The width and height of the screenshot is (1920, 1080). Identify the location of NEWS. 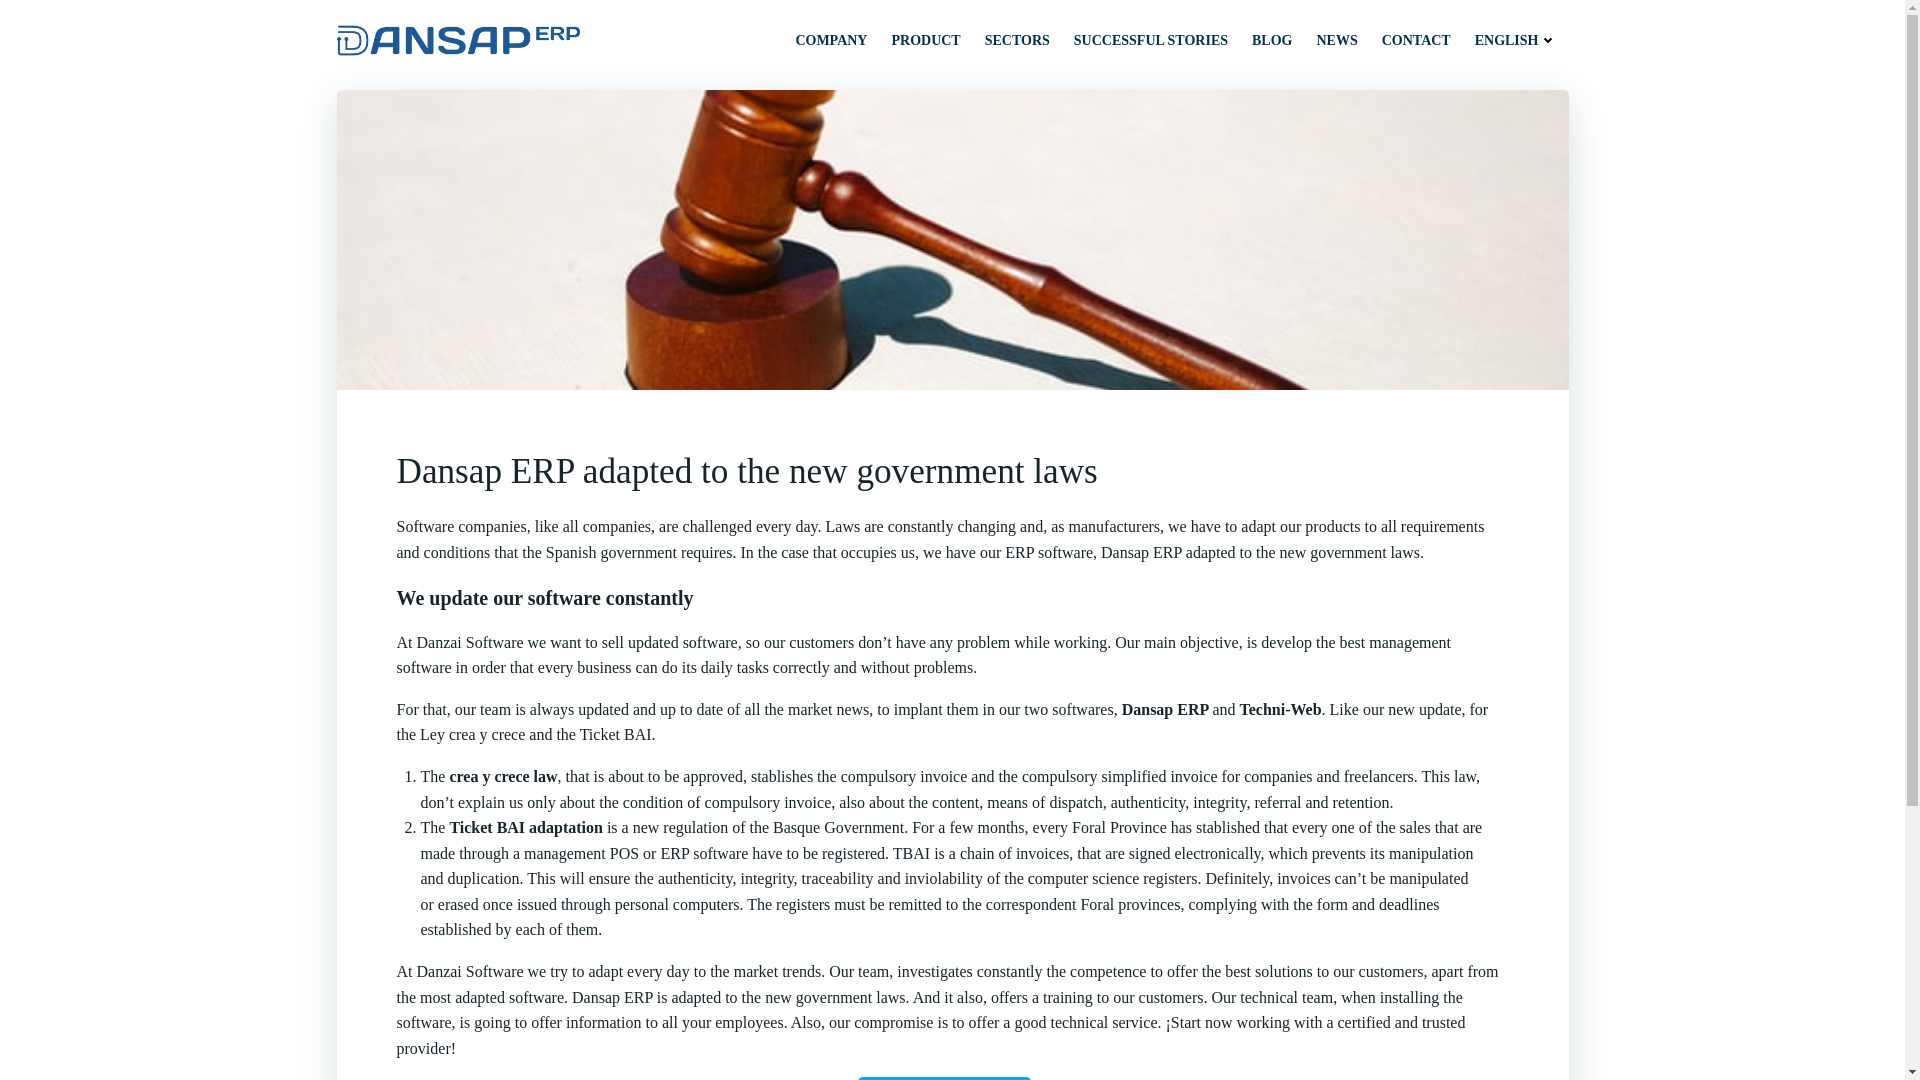
(1336, 40).